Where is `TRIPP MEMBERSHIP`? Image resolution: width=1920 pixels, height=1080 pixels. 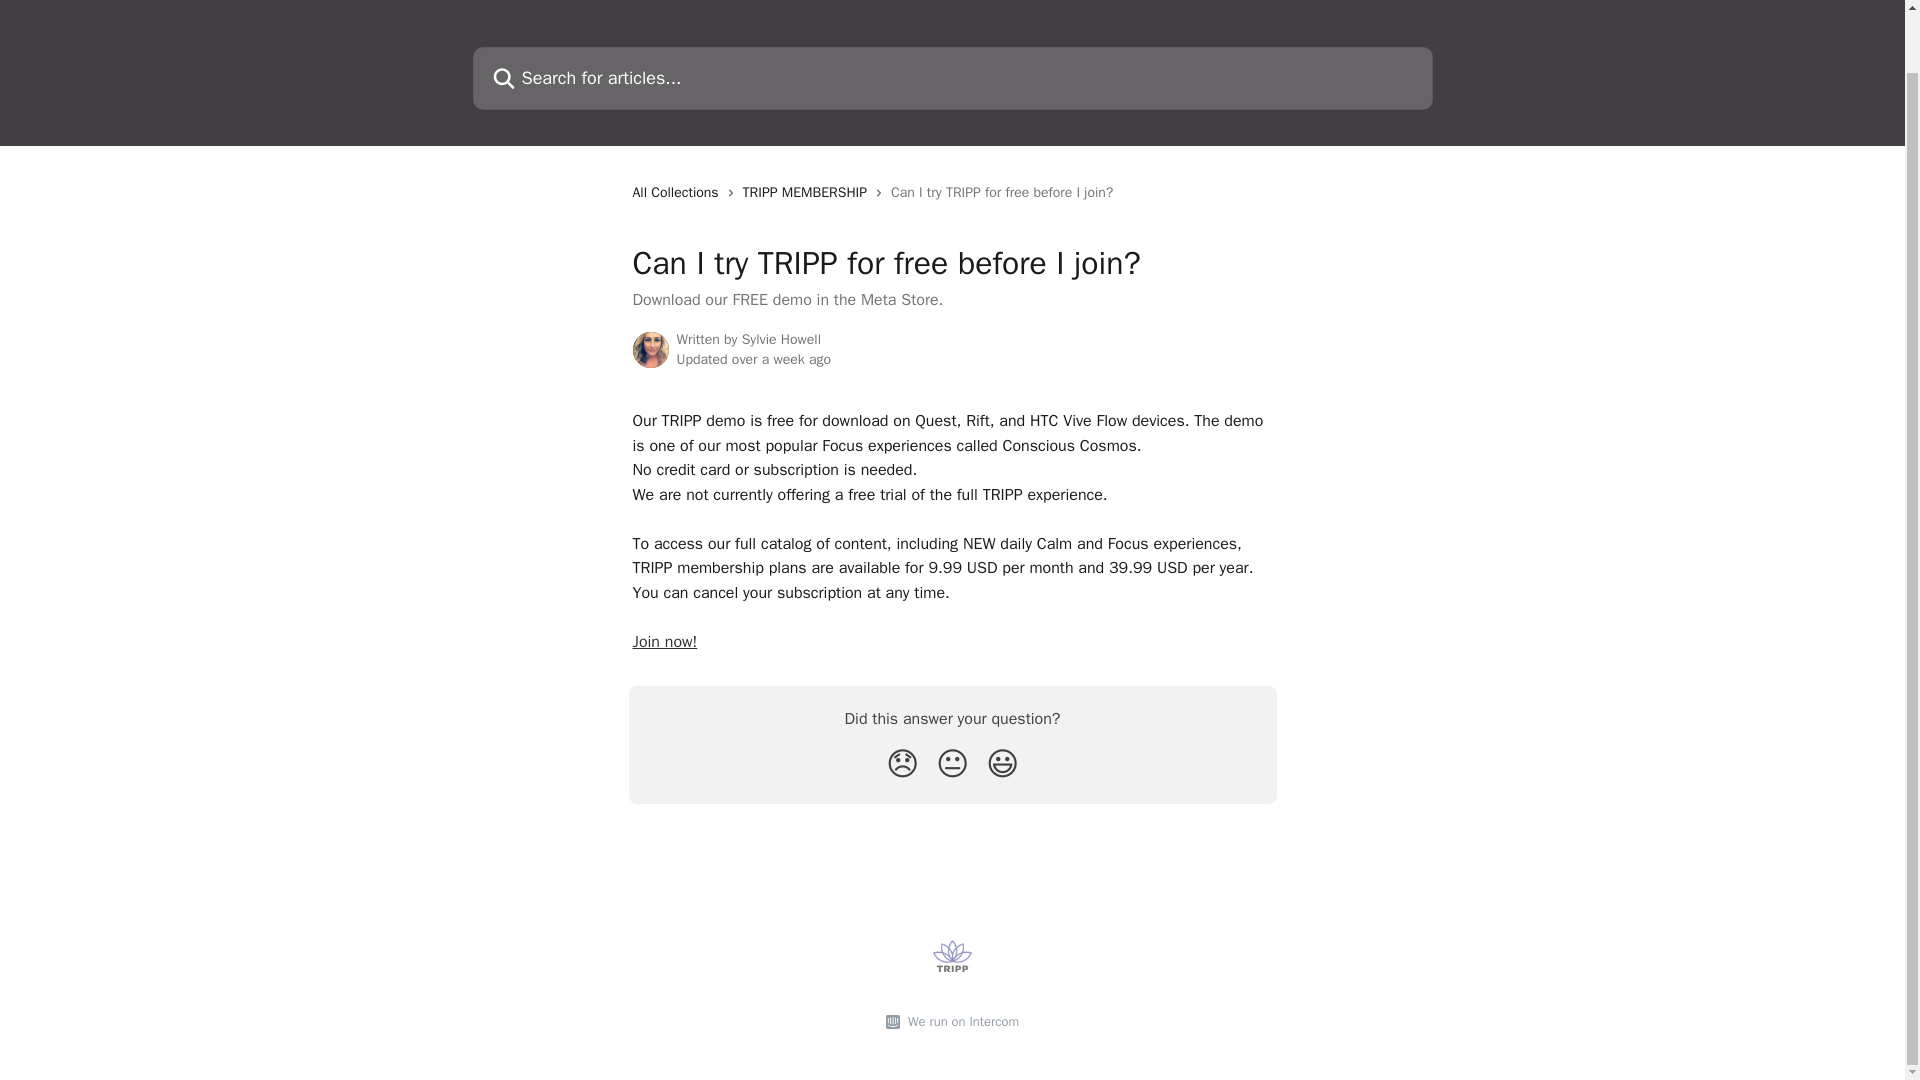 TRIPP MEMBERSHIP is located at coordinates (809, 193).